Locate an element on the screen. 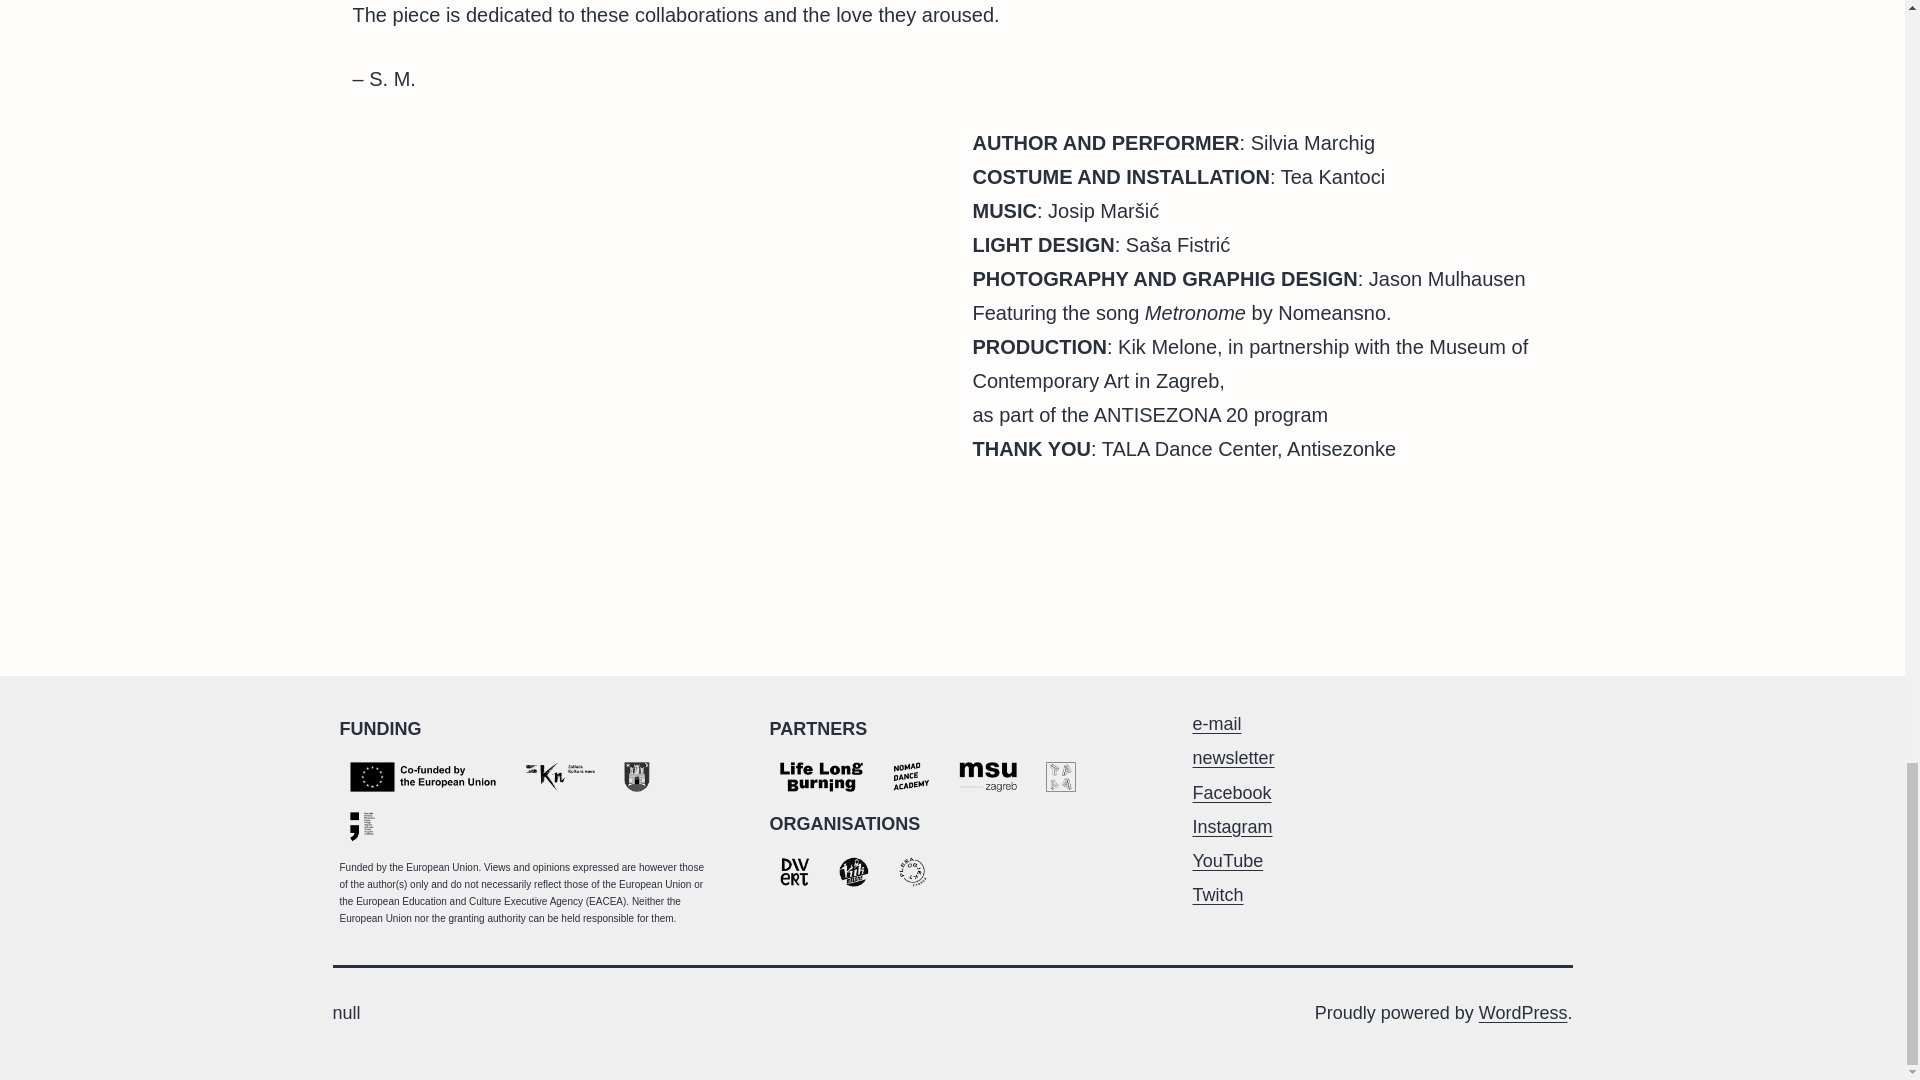  Object of Dance is located at coordinates (912, 872).